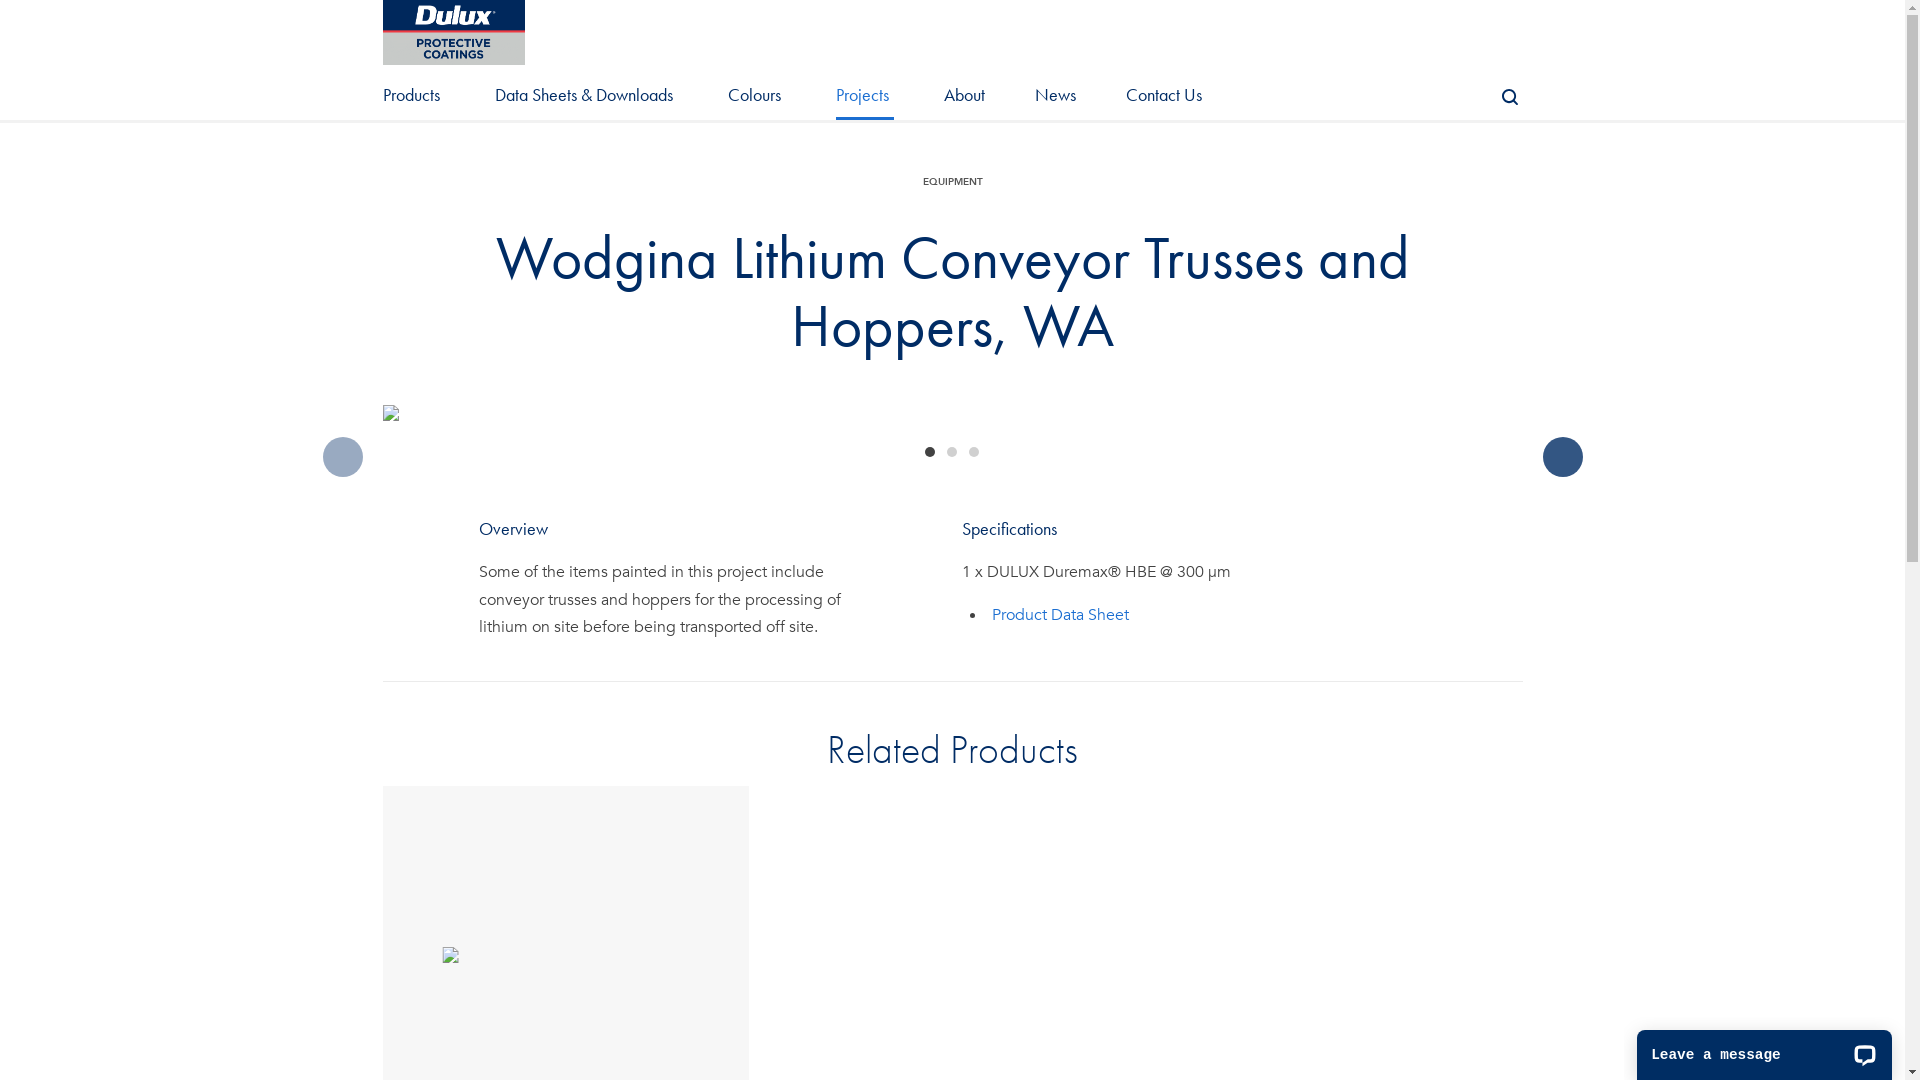 This screenshot has width=1920, height=1080. What do you see at coordinates (964, 100) in the screenshot?
I see `About` at bounding box center [964, 100].